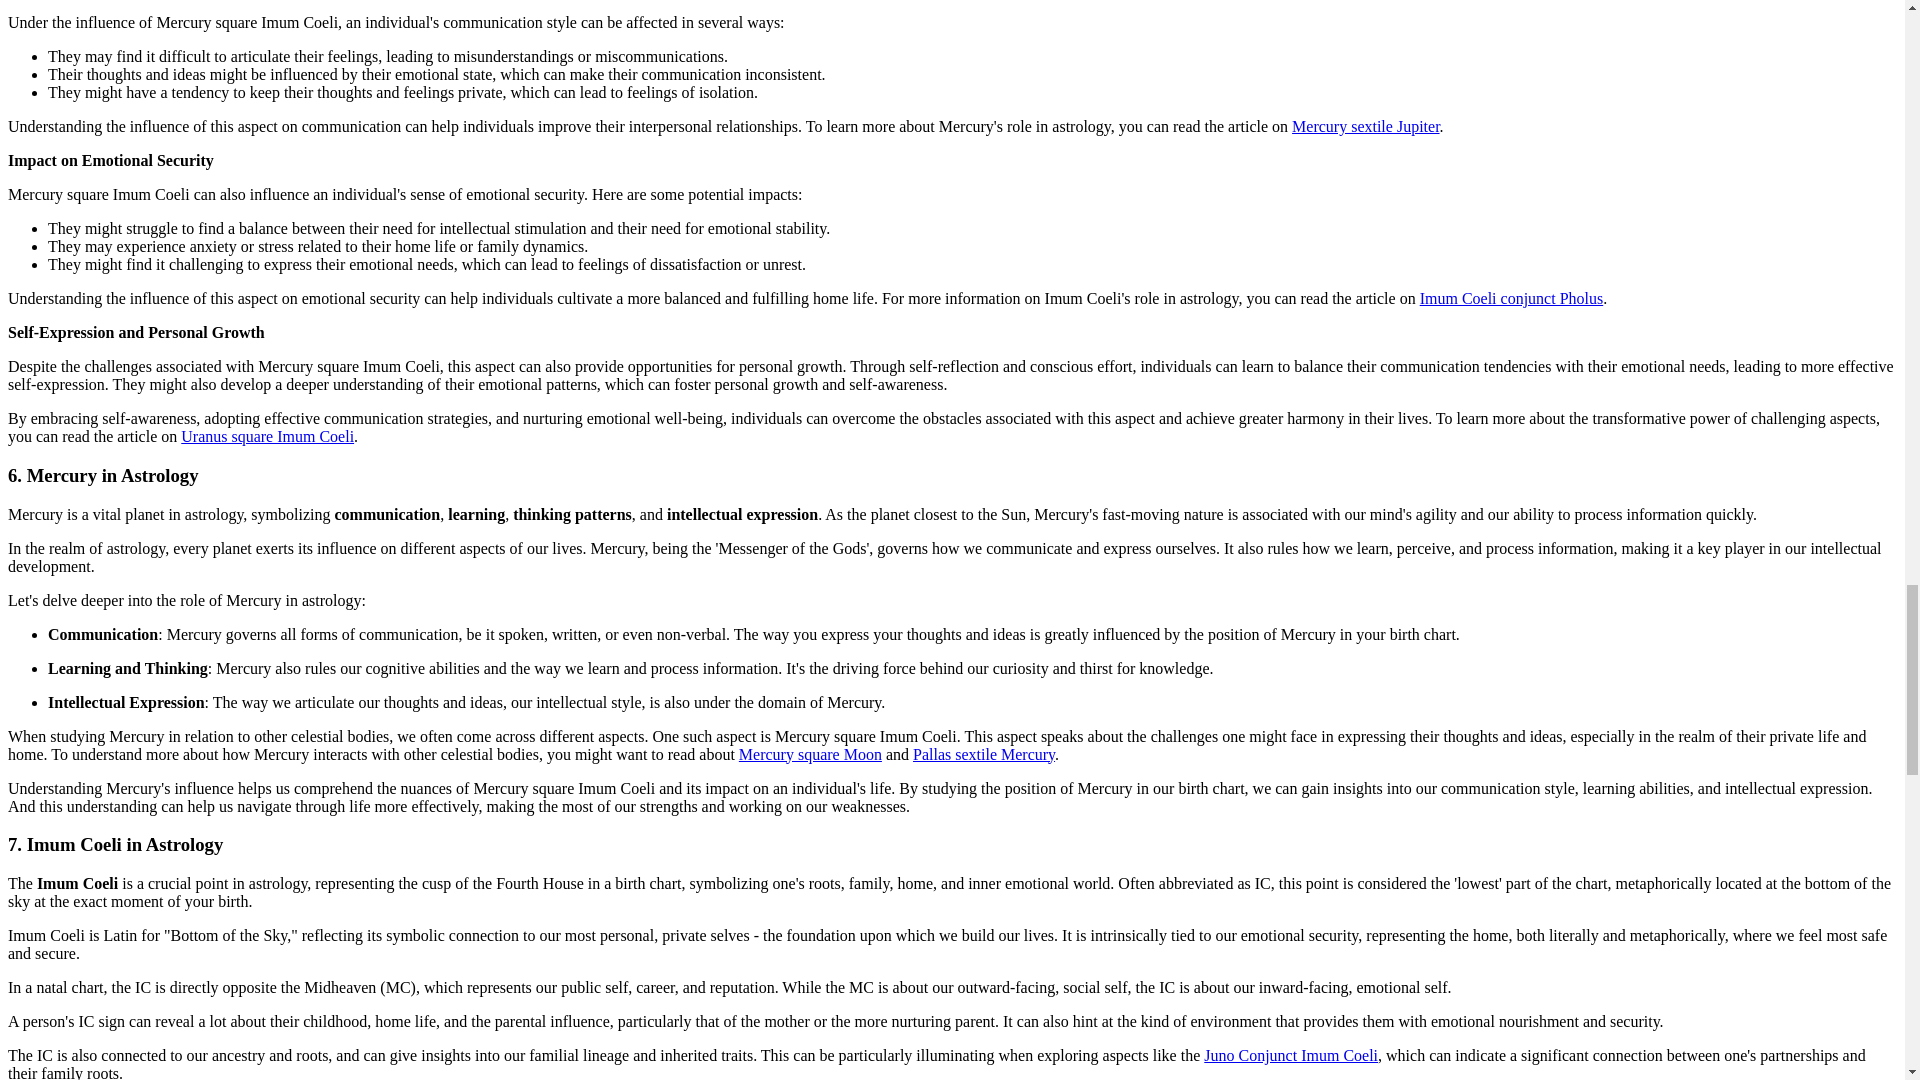 The image size is (1920, 1080). What do you see at coordinates (266, 436) in the screenshot?
I see `Uranus square Imum Coeli` at bounding box center [266, 436].